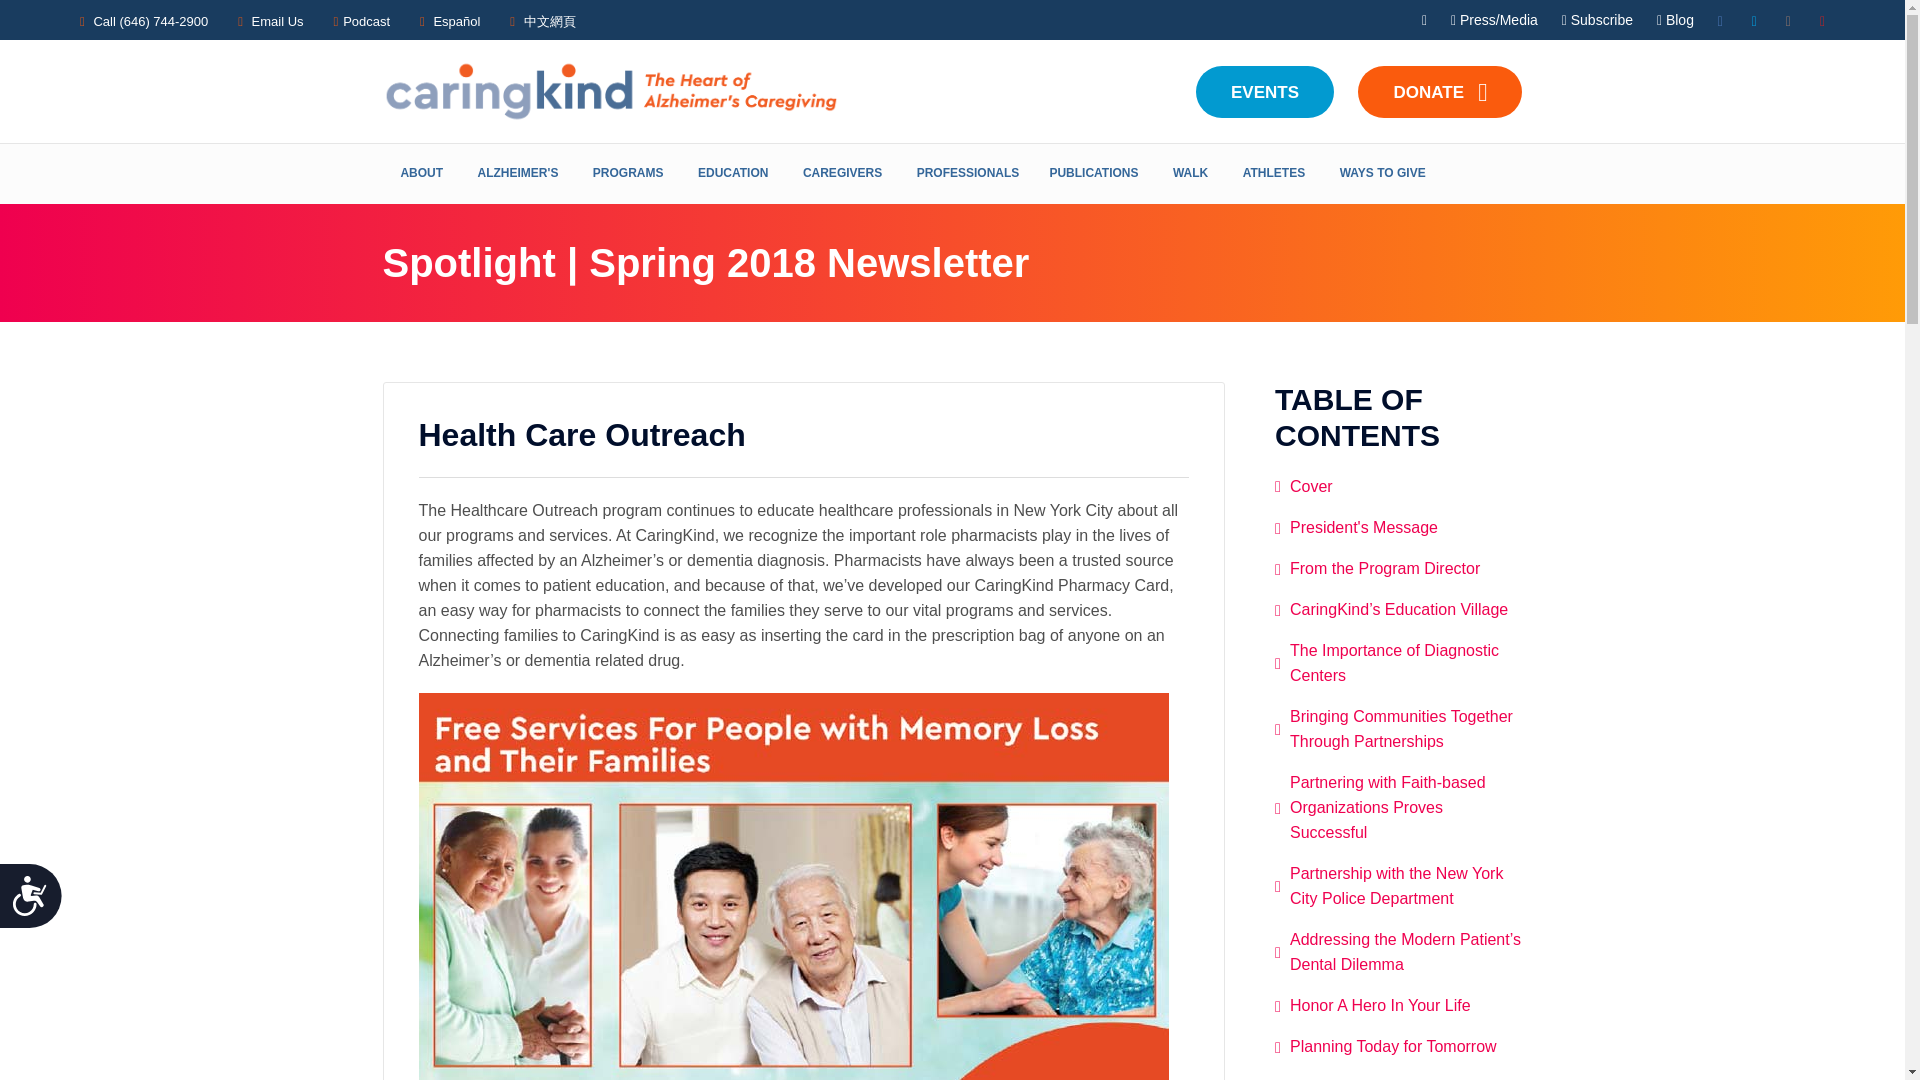 The width and height of the screenshot is (1920, 1080). I want to click on President's Message, so click(1364, 527).